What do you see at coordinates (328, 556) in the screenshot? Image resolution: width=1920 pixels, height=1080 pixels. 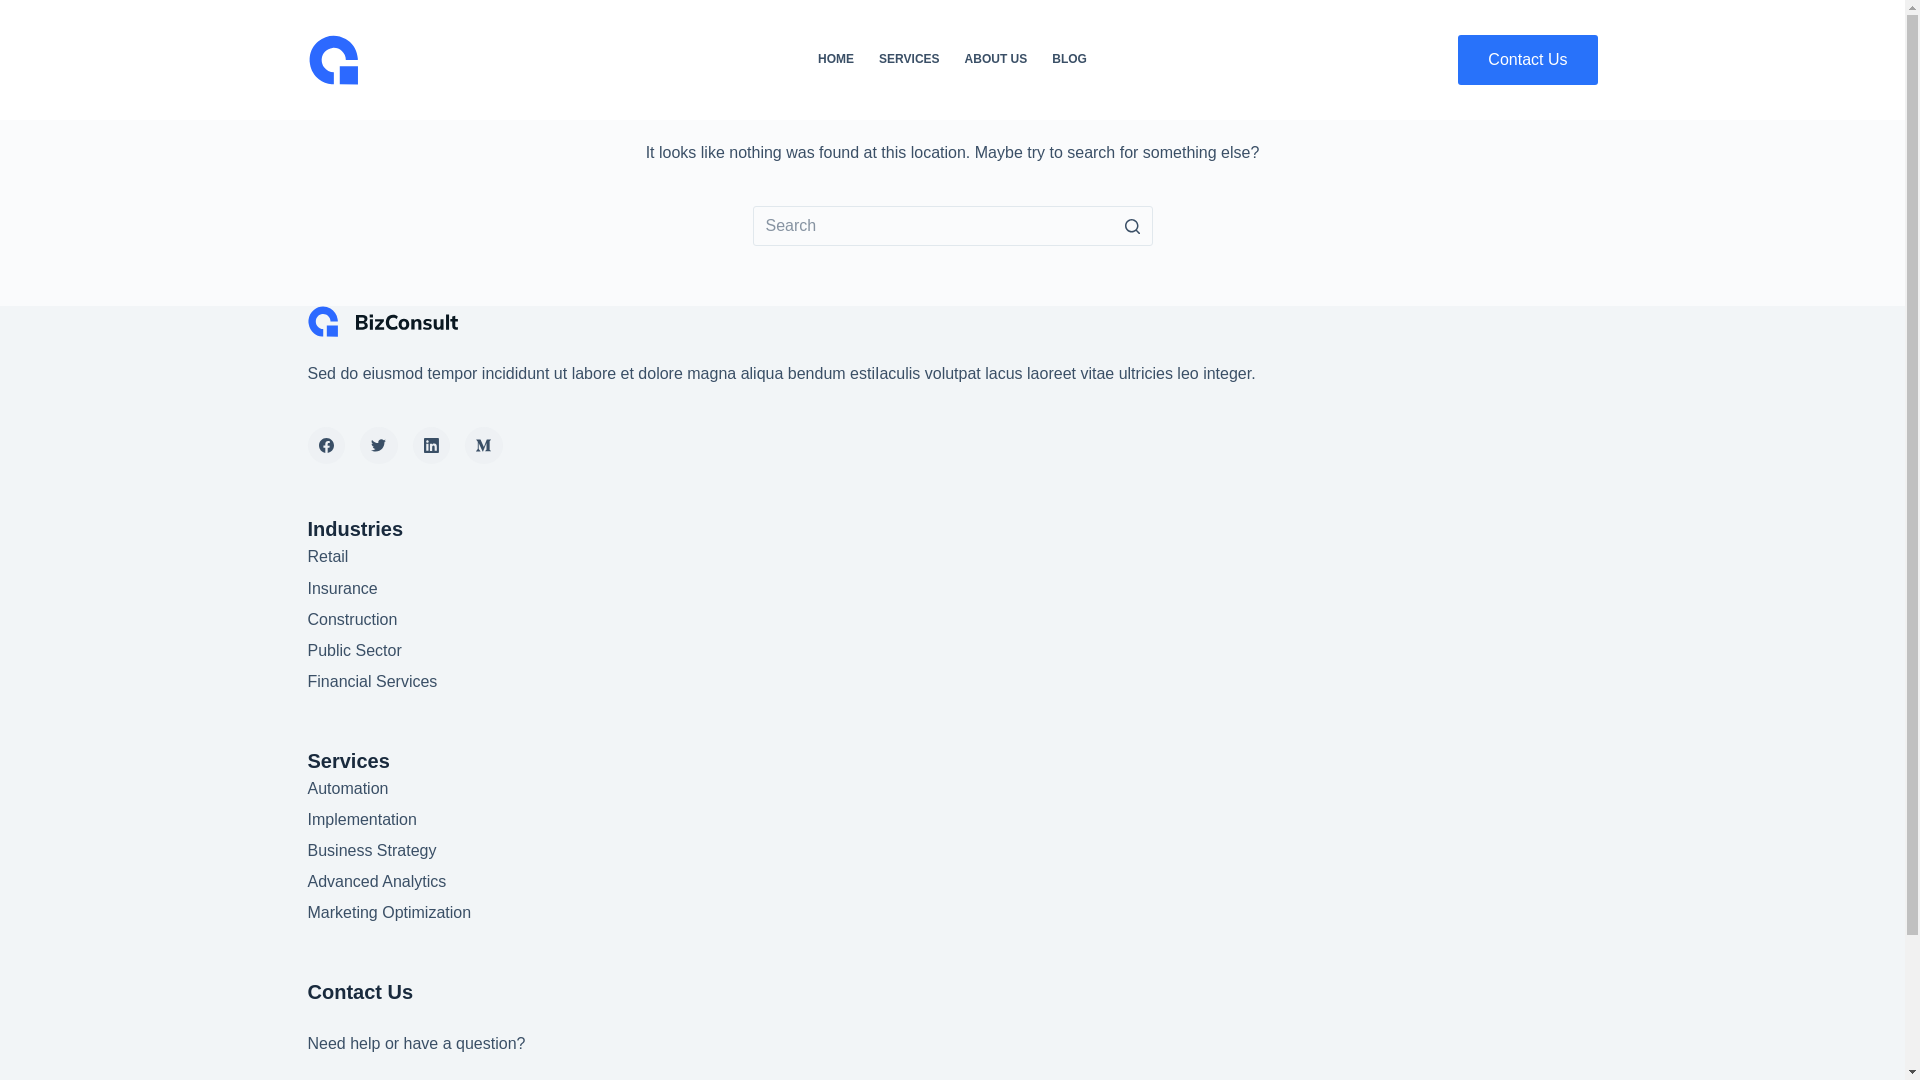 I see `Retail` at bounding box center [328, 556].